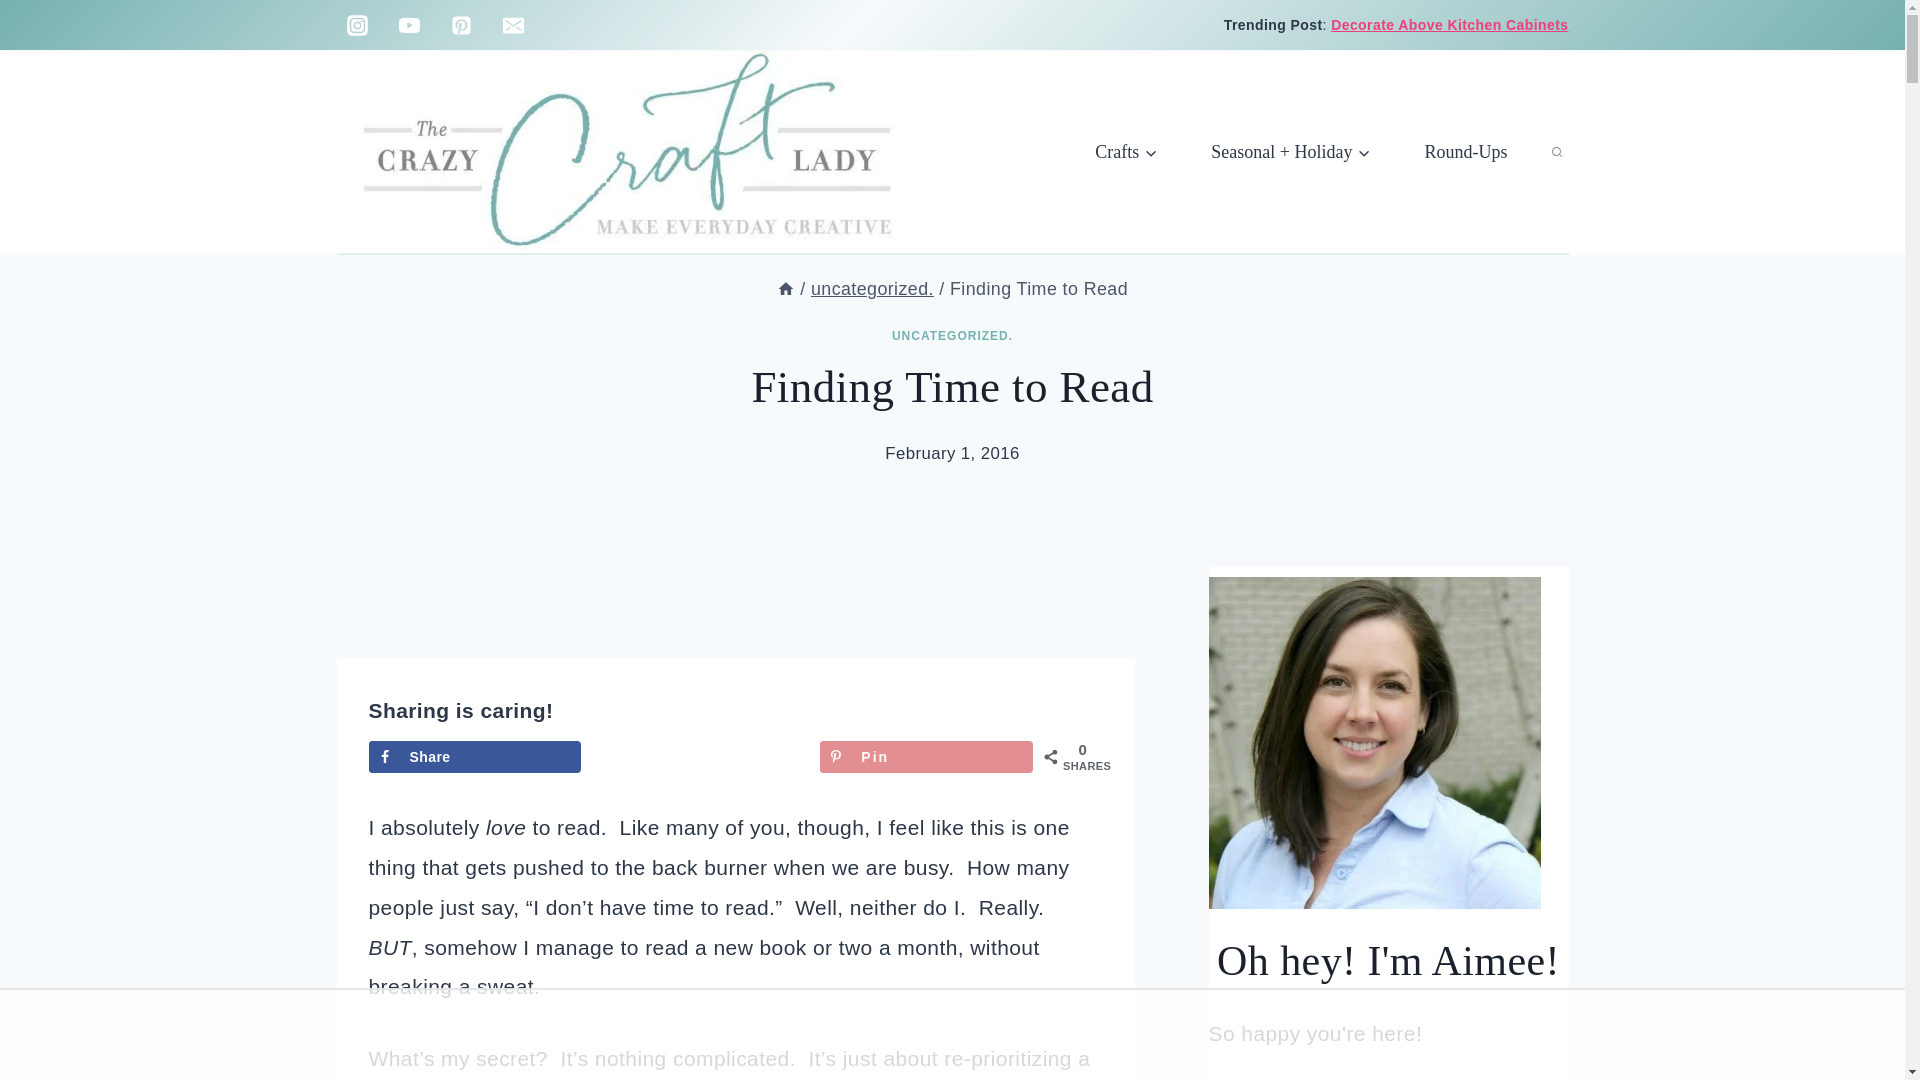  I want to click on UNCATEGORIZED., so click(952, 336).